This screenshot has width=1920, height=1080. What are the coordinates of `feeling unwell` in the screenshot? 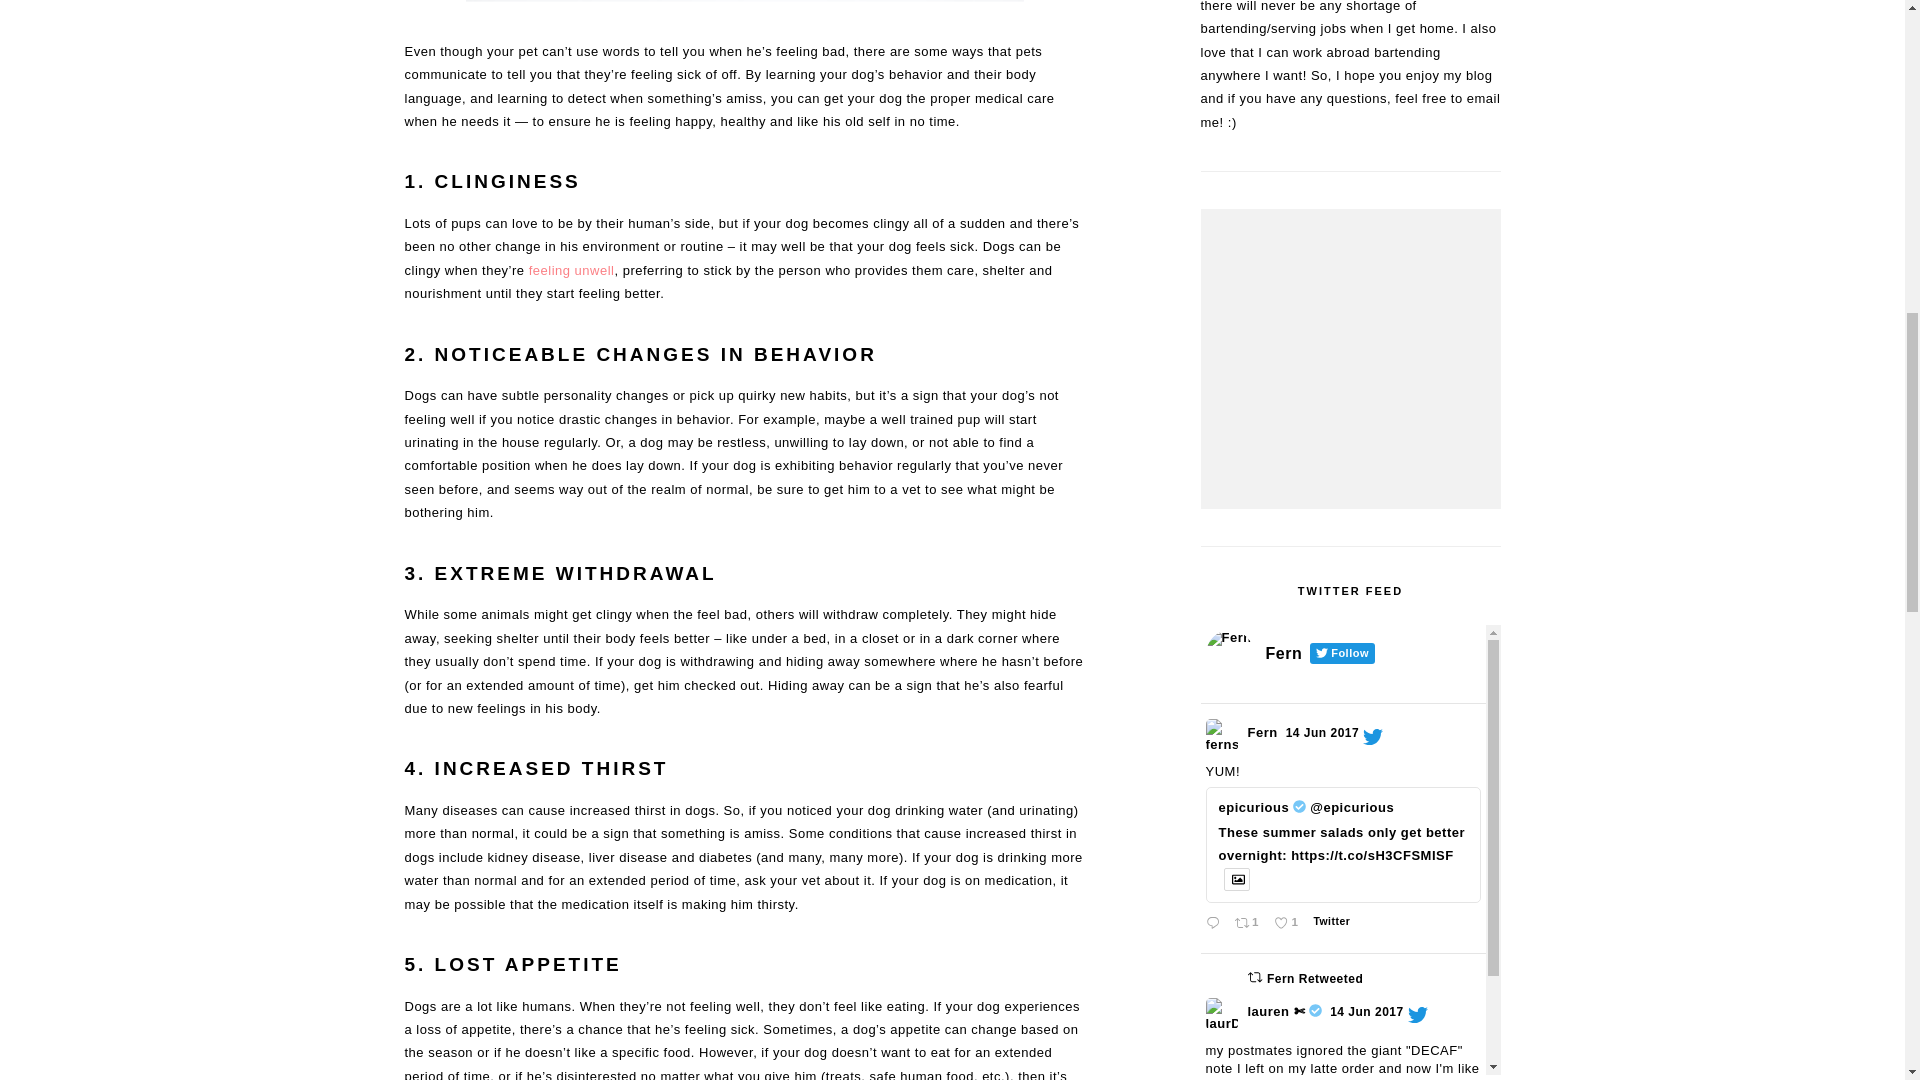 It's located at (572, 270).